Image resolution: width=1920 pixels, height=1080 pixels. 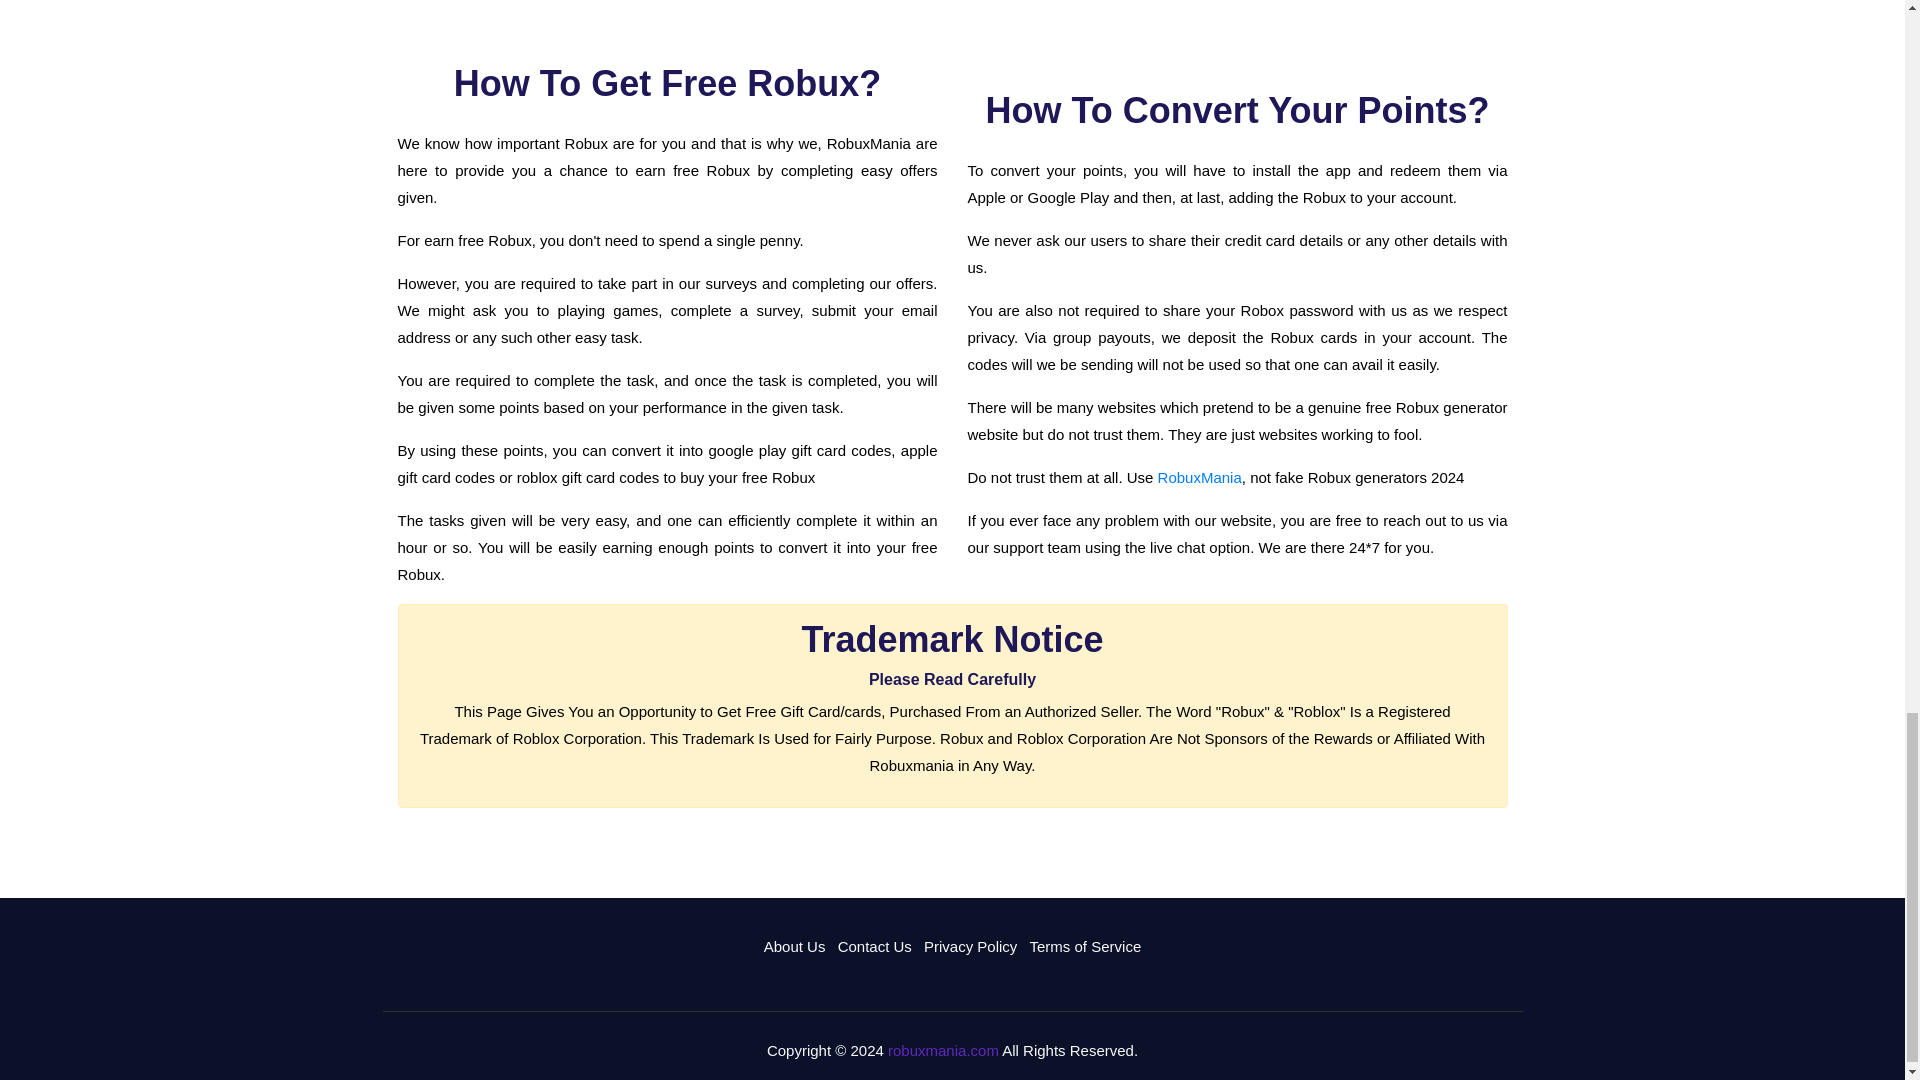 I want to click on Terms of Service, so click(x=1086, y=946).